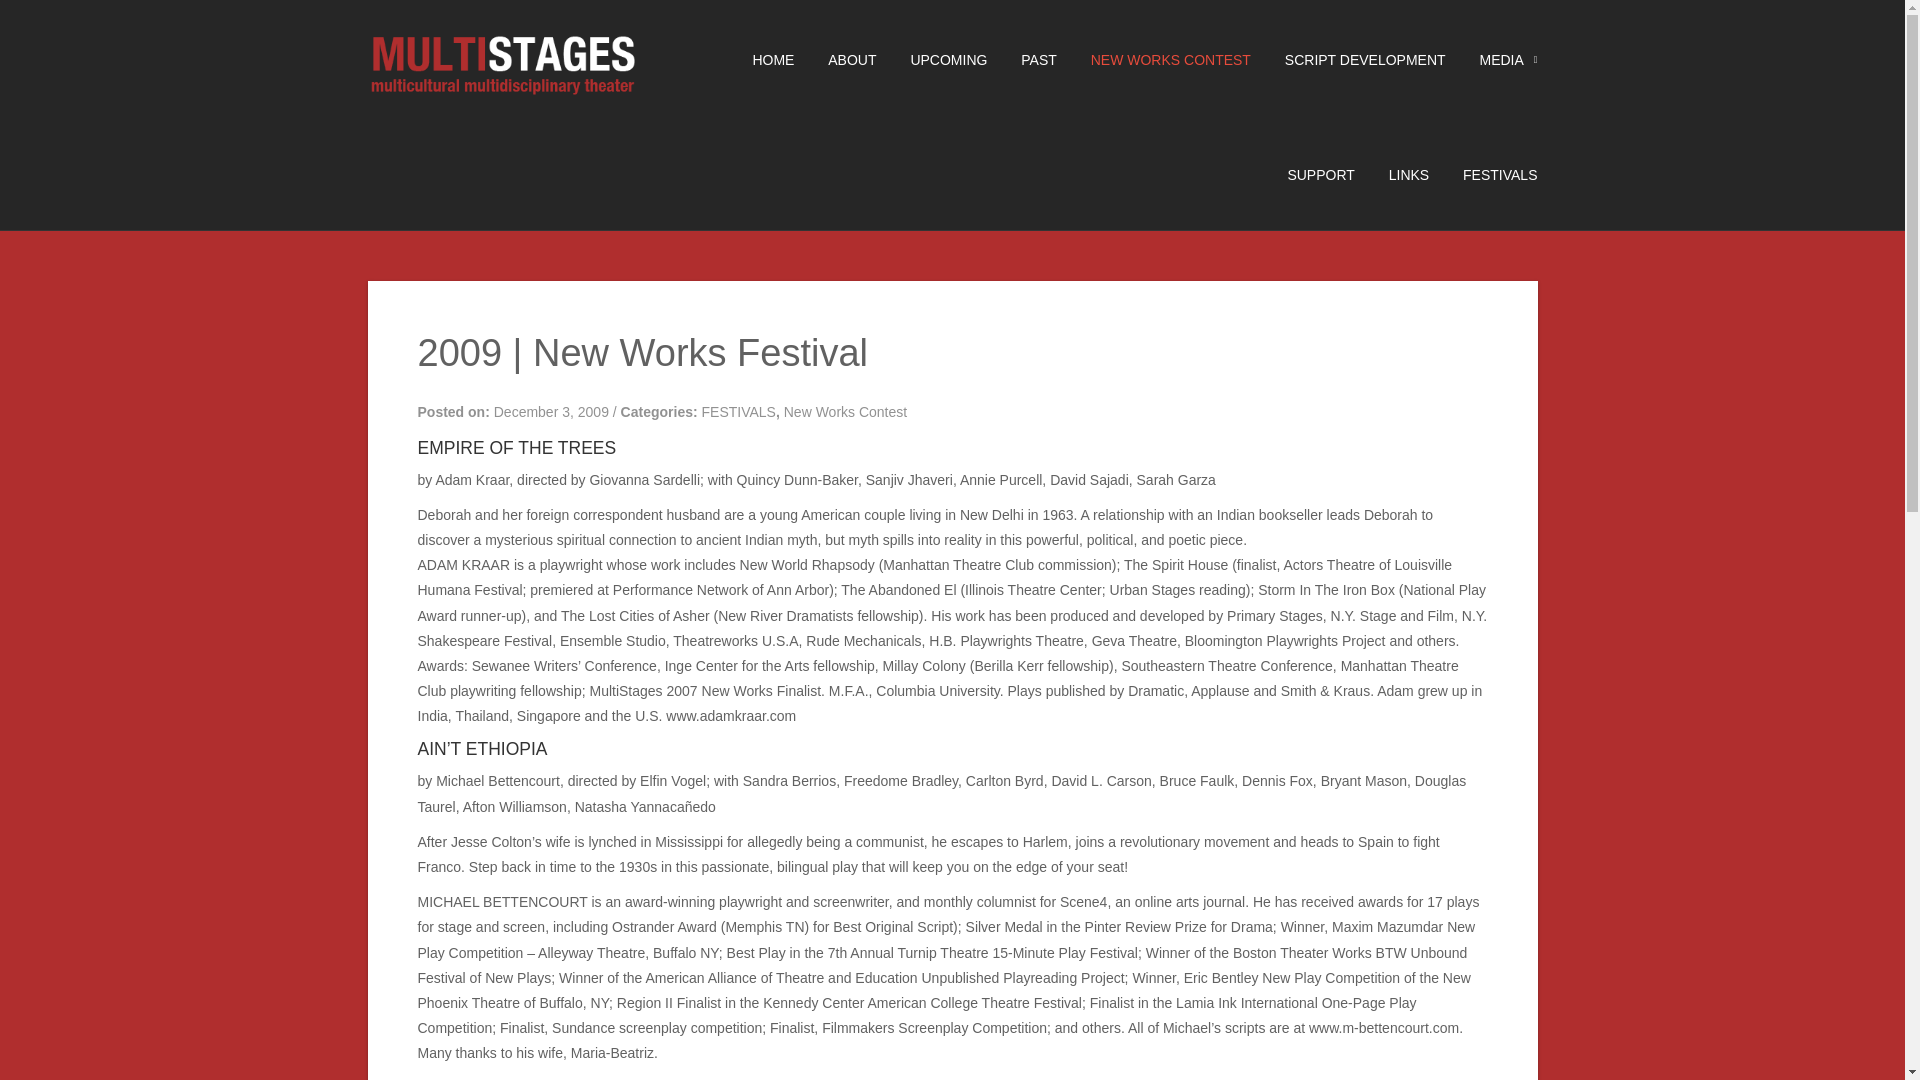  I want to click on FESTIVALS, so click(1484, 174).